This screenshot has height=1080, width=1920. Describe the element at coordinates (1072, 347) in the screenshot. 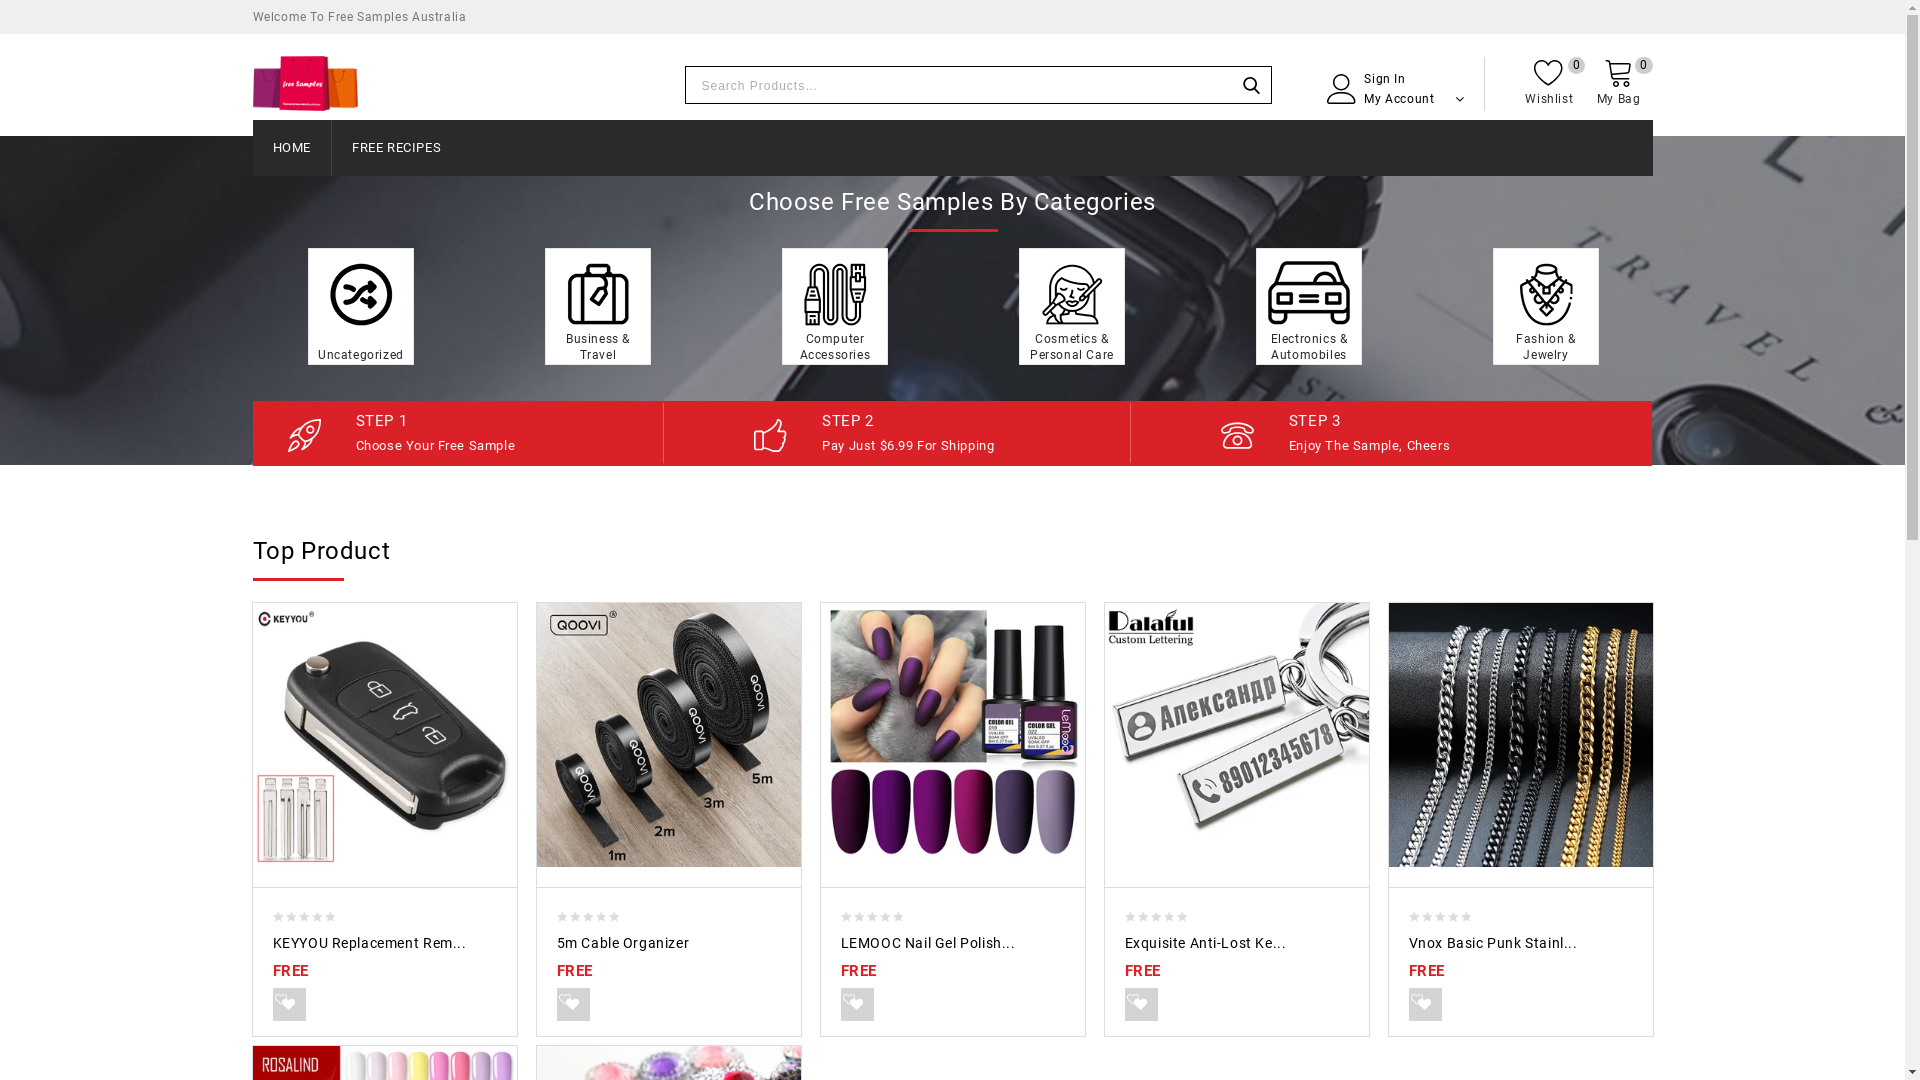

I see `Cosmetics & Personal Care` at that location.